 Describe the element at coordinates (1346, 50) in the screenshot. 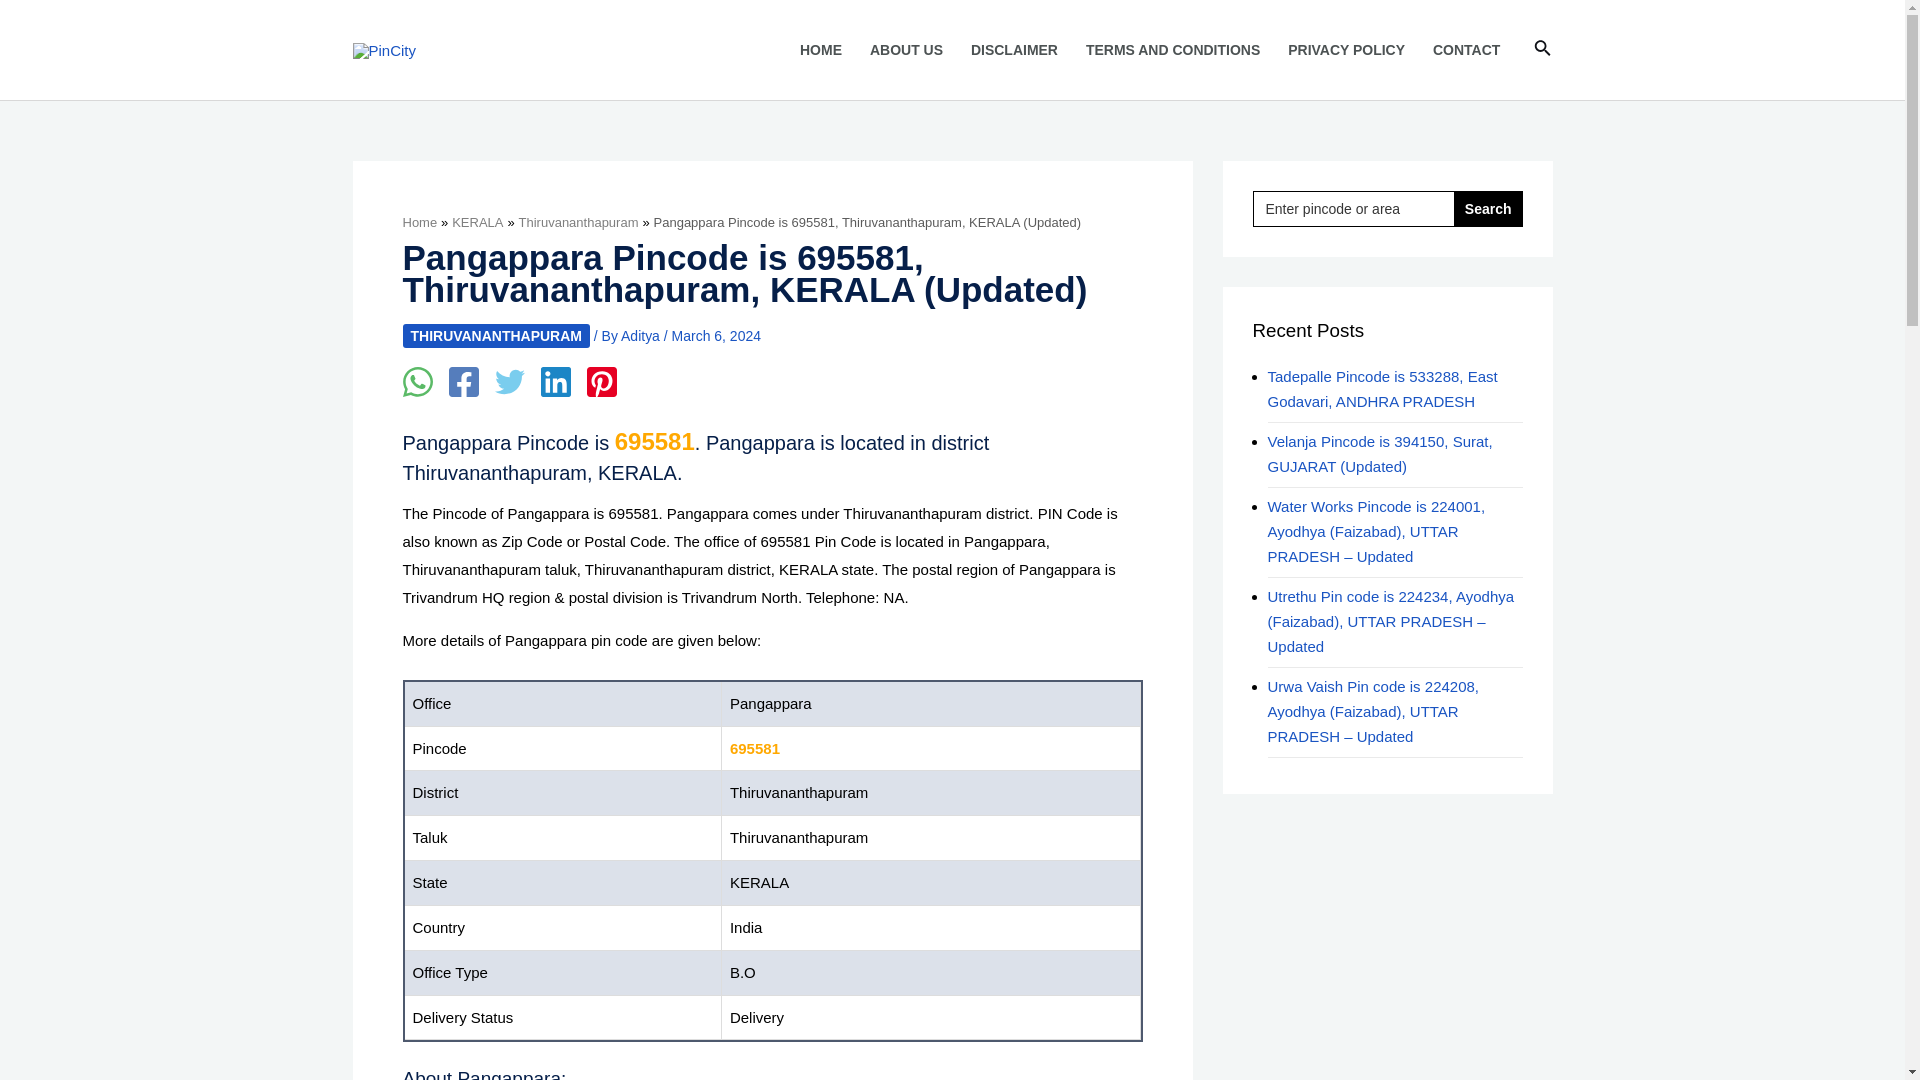

I see `PRIVACY POLICY` at that location.